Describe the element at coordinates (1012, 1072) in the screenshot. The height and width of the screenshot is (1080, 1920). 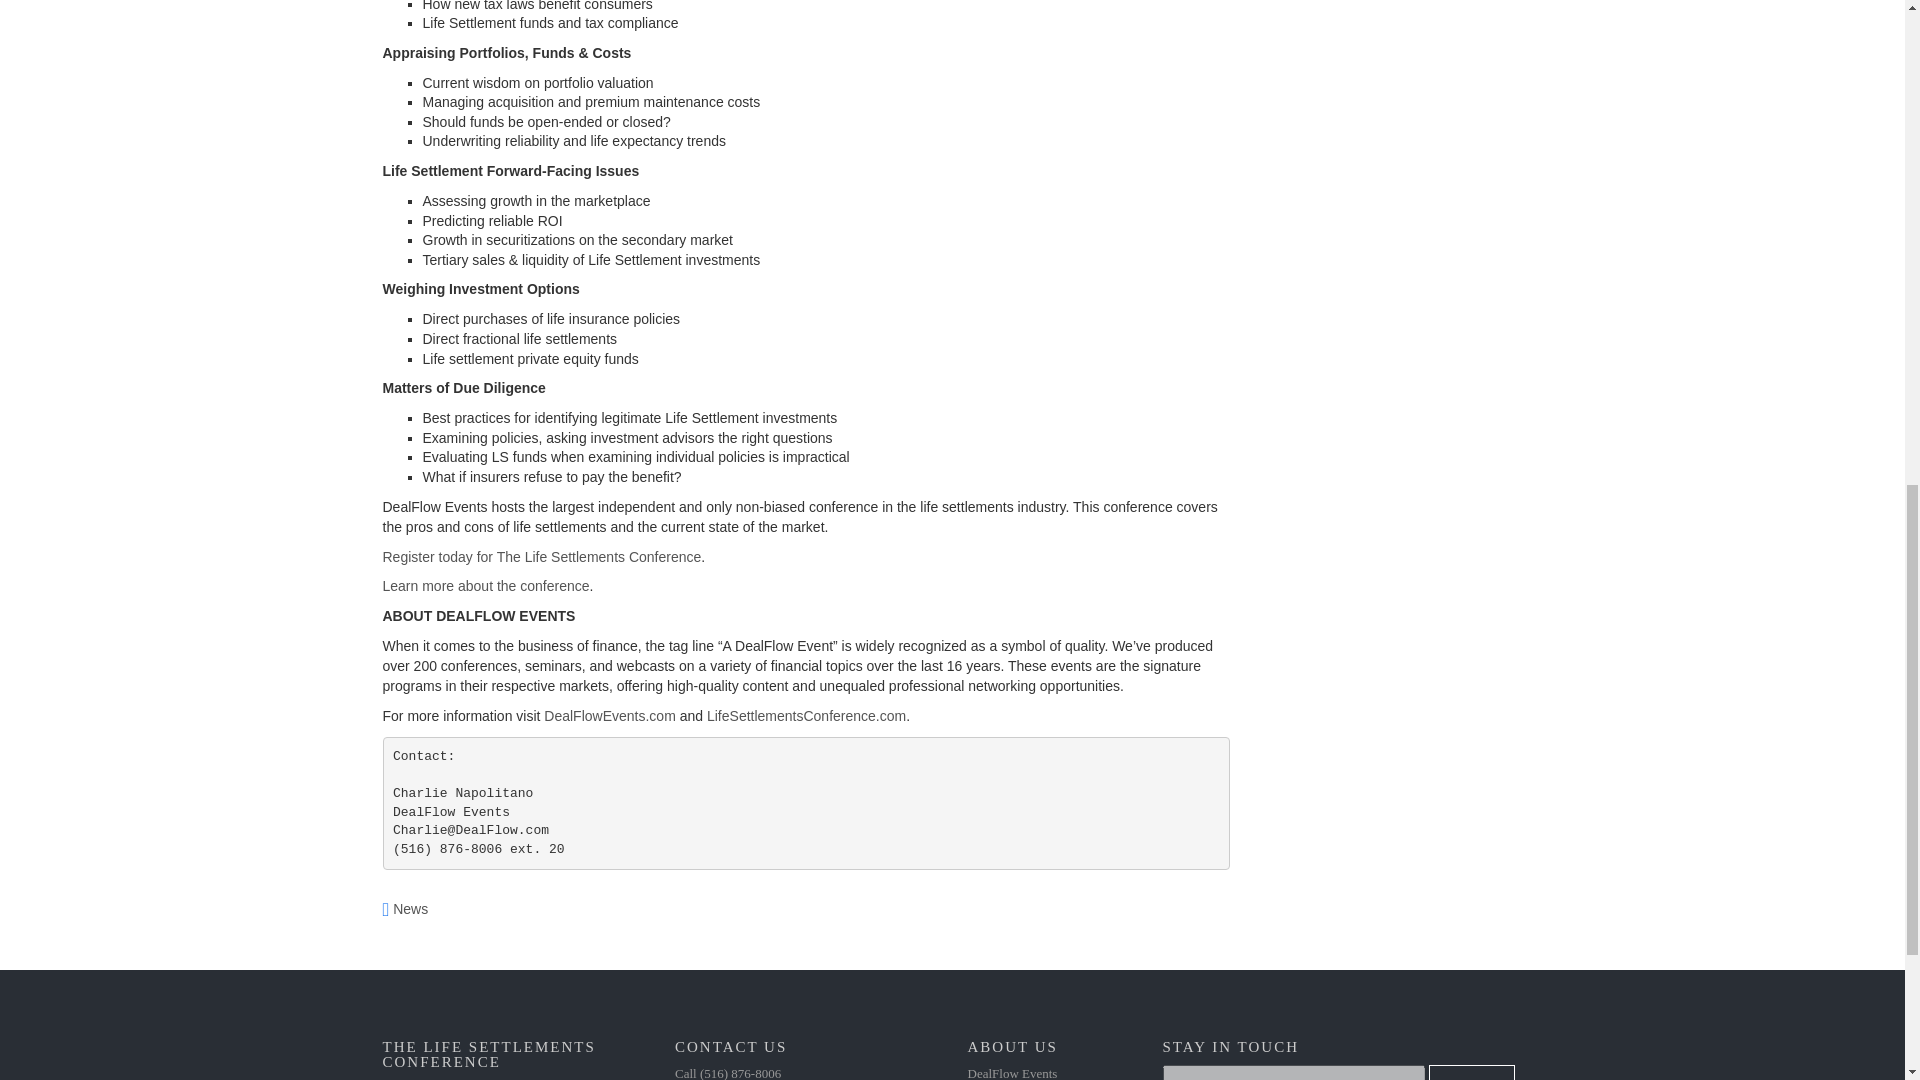
I see `DealFlow Events` at that location.